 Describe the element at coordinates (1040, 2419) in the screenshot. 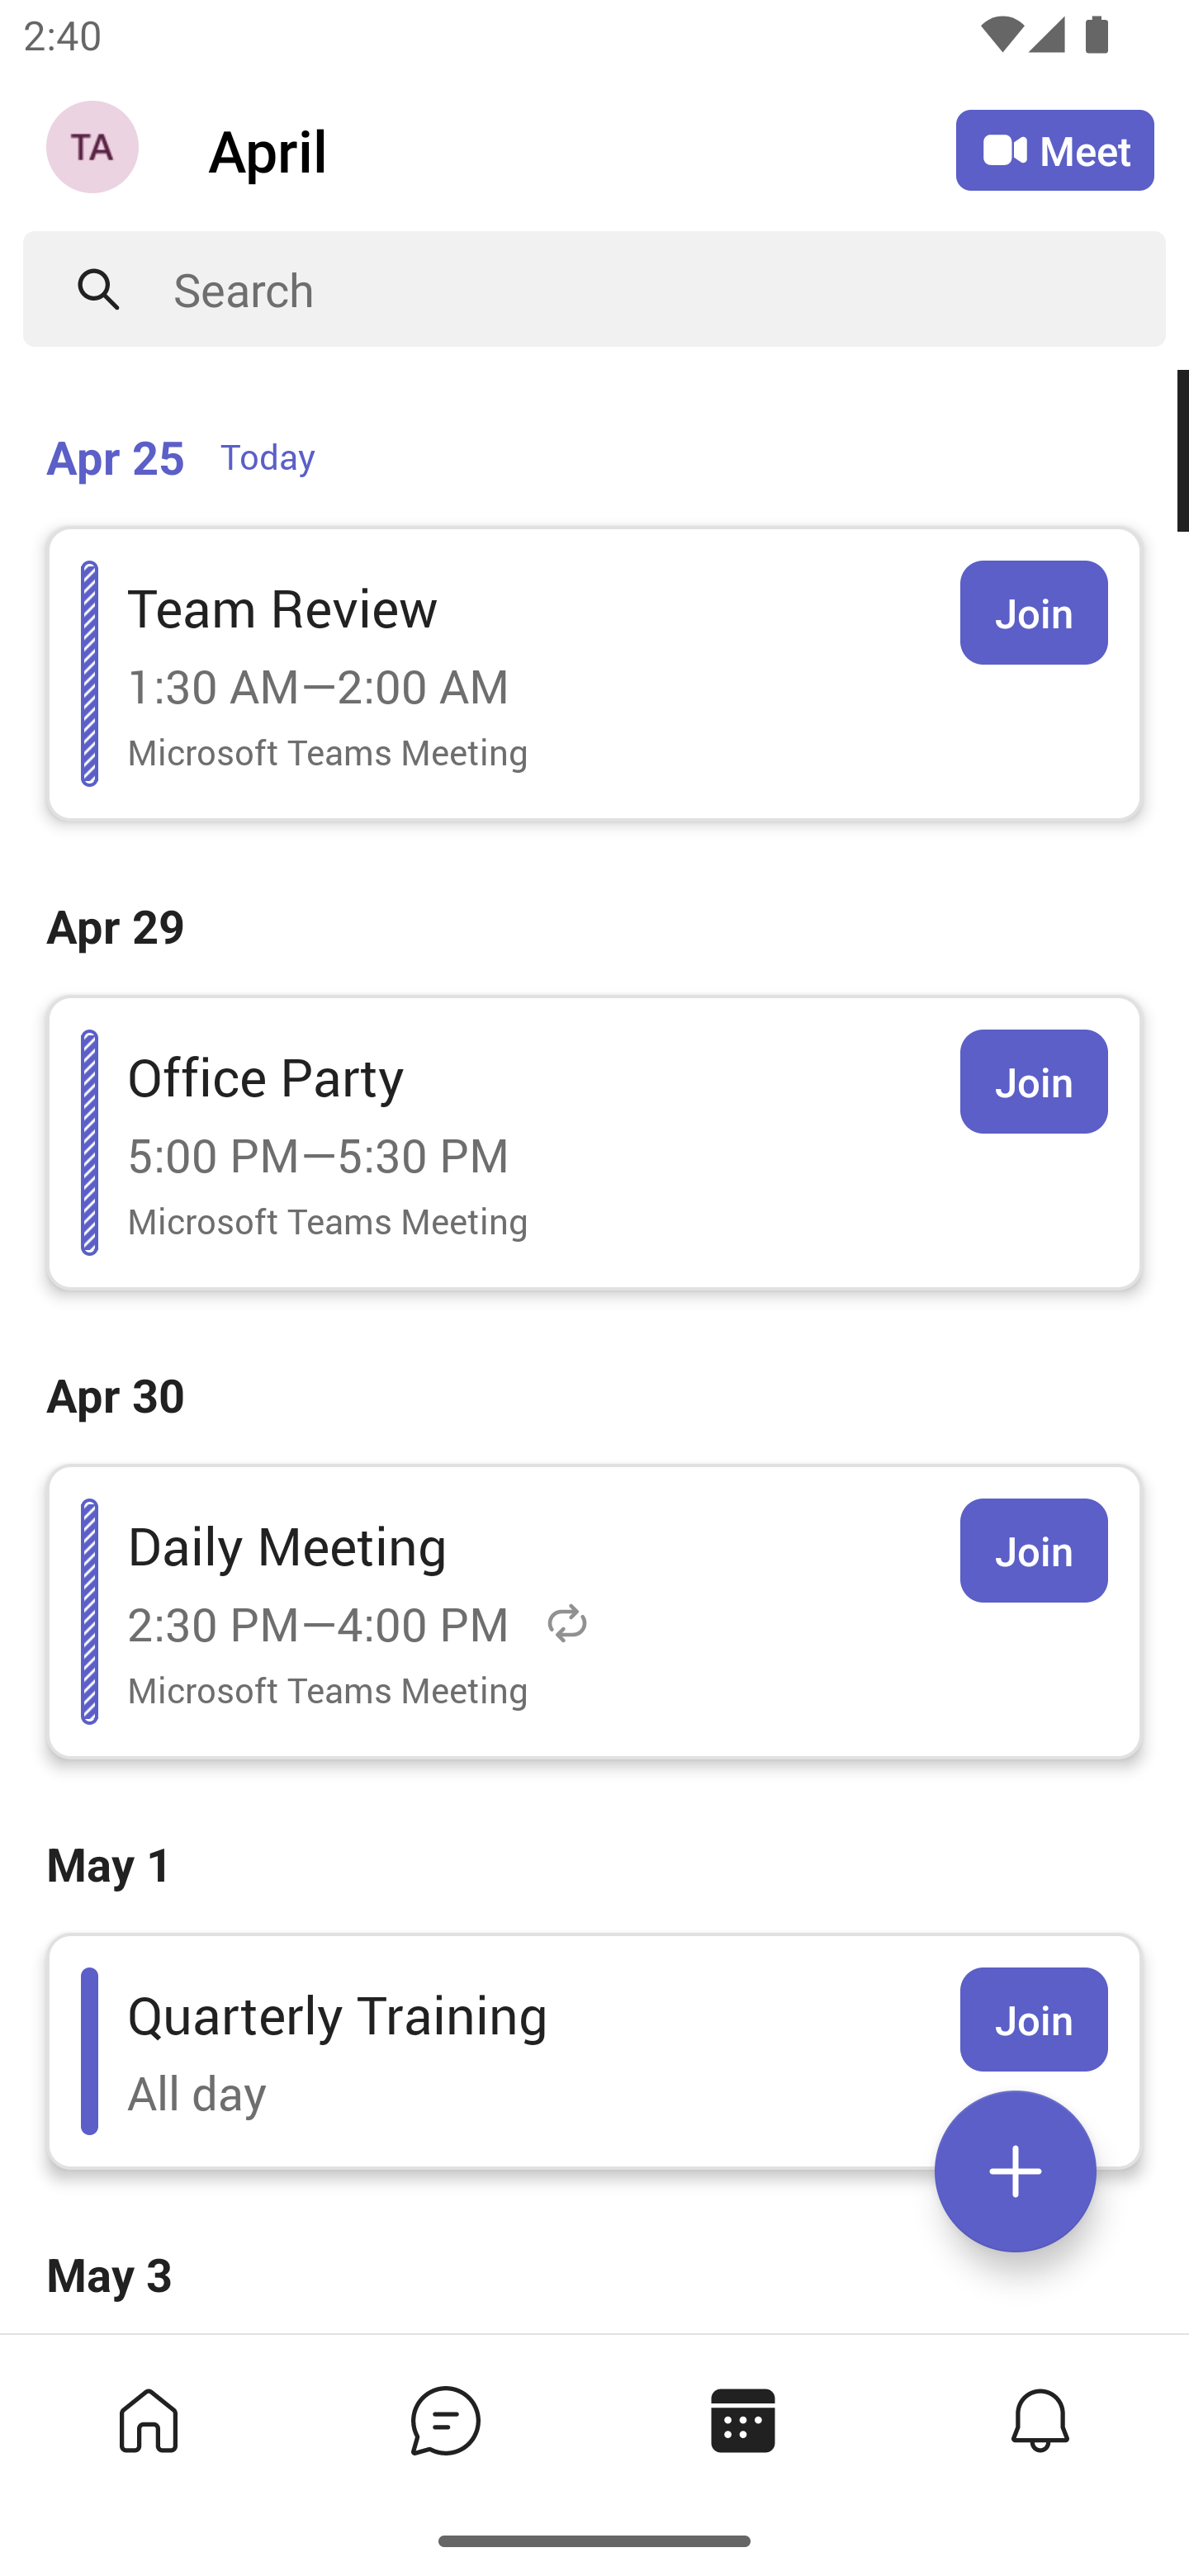

I see `Activity tab,4 of 4, not selected` at that location.